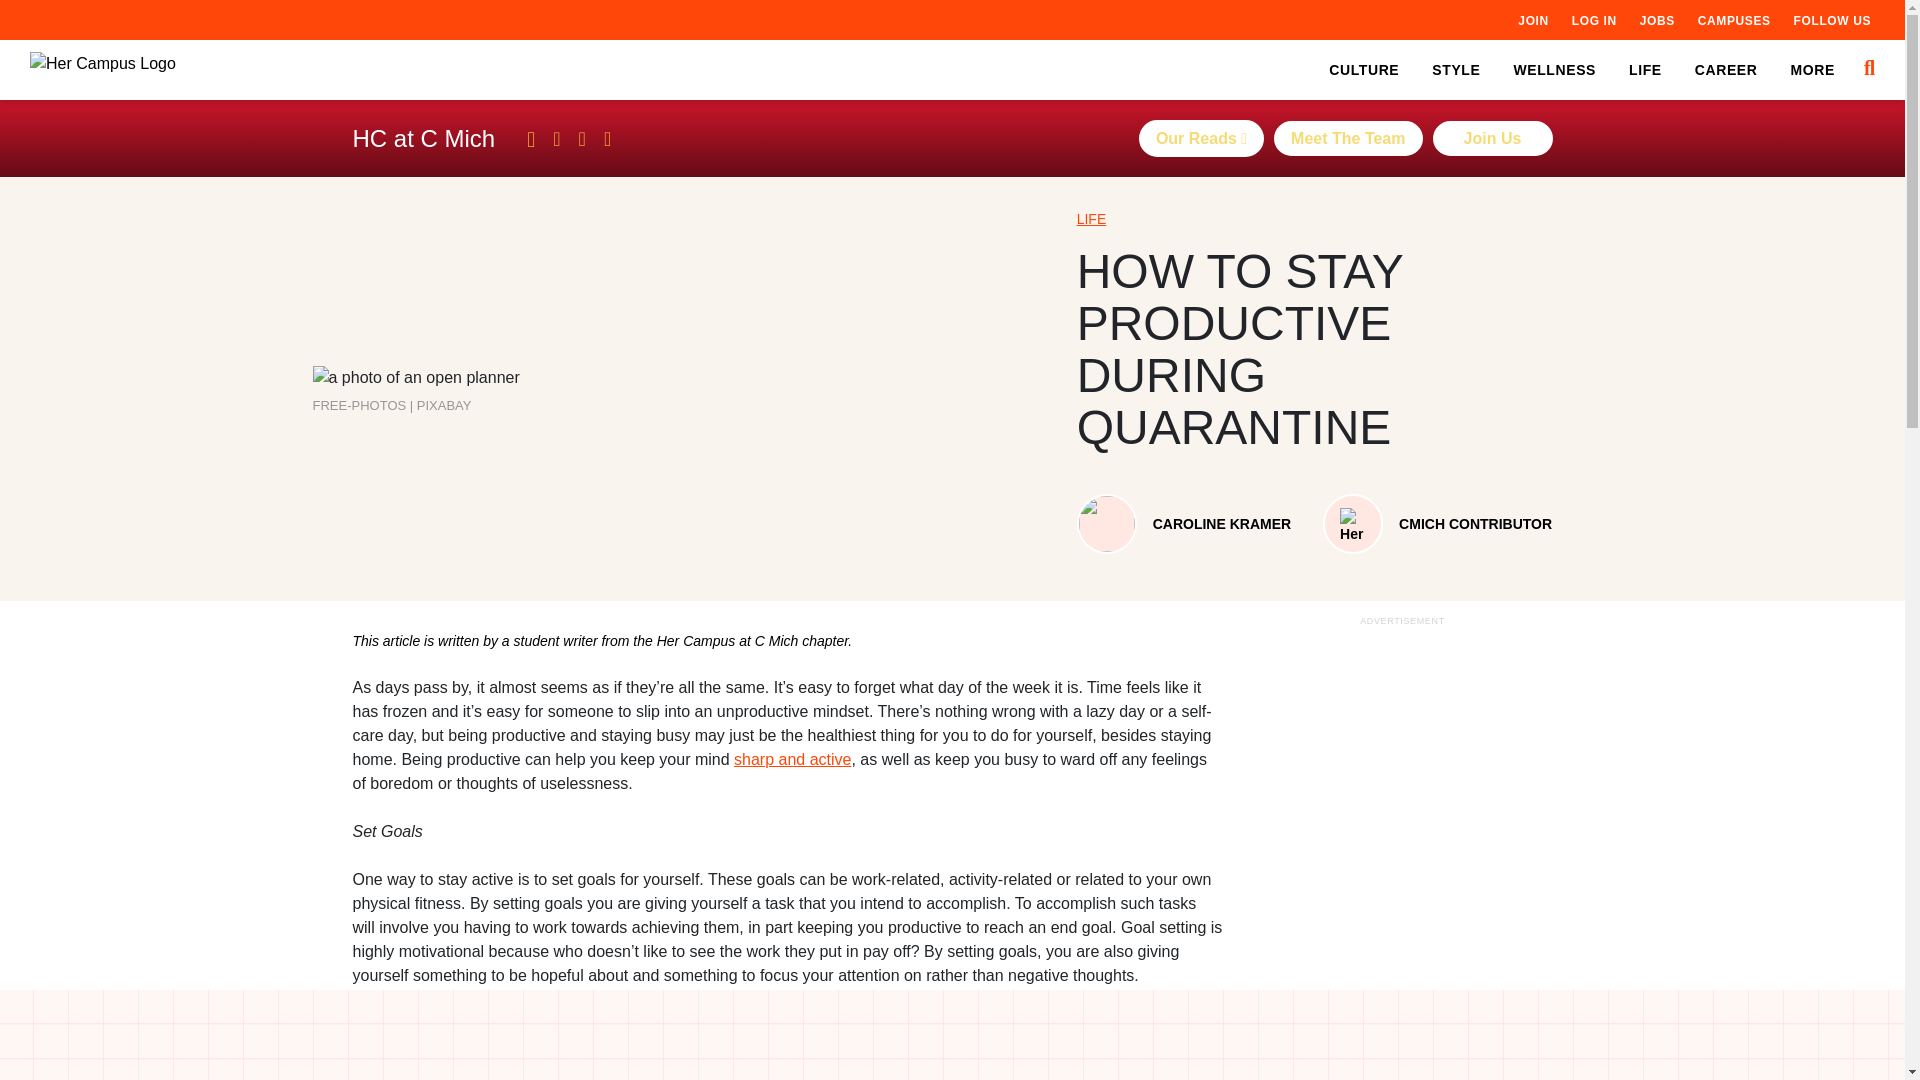  Describe the element at coordinates (1594, 20) in the screenshot. I see `LOG IN` at that location.